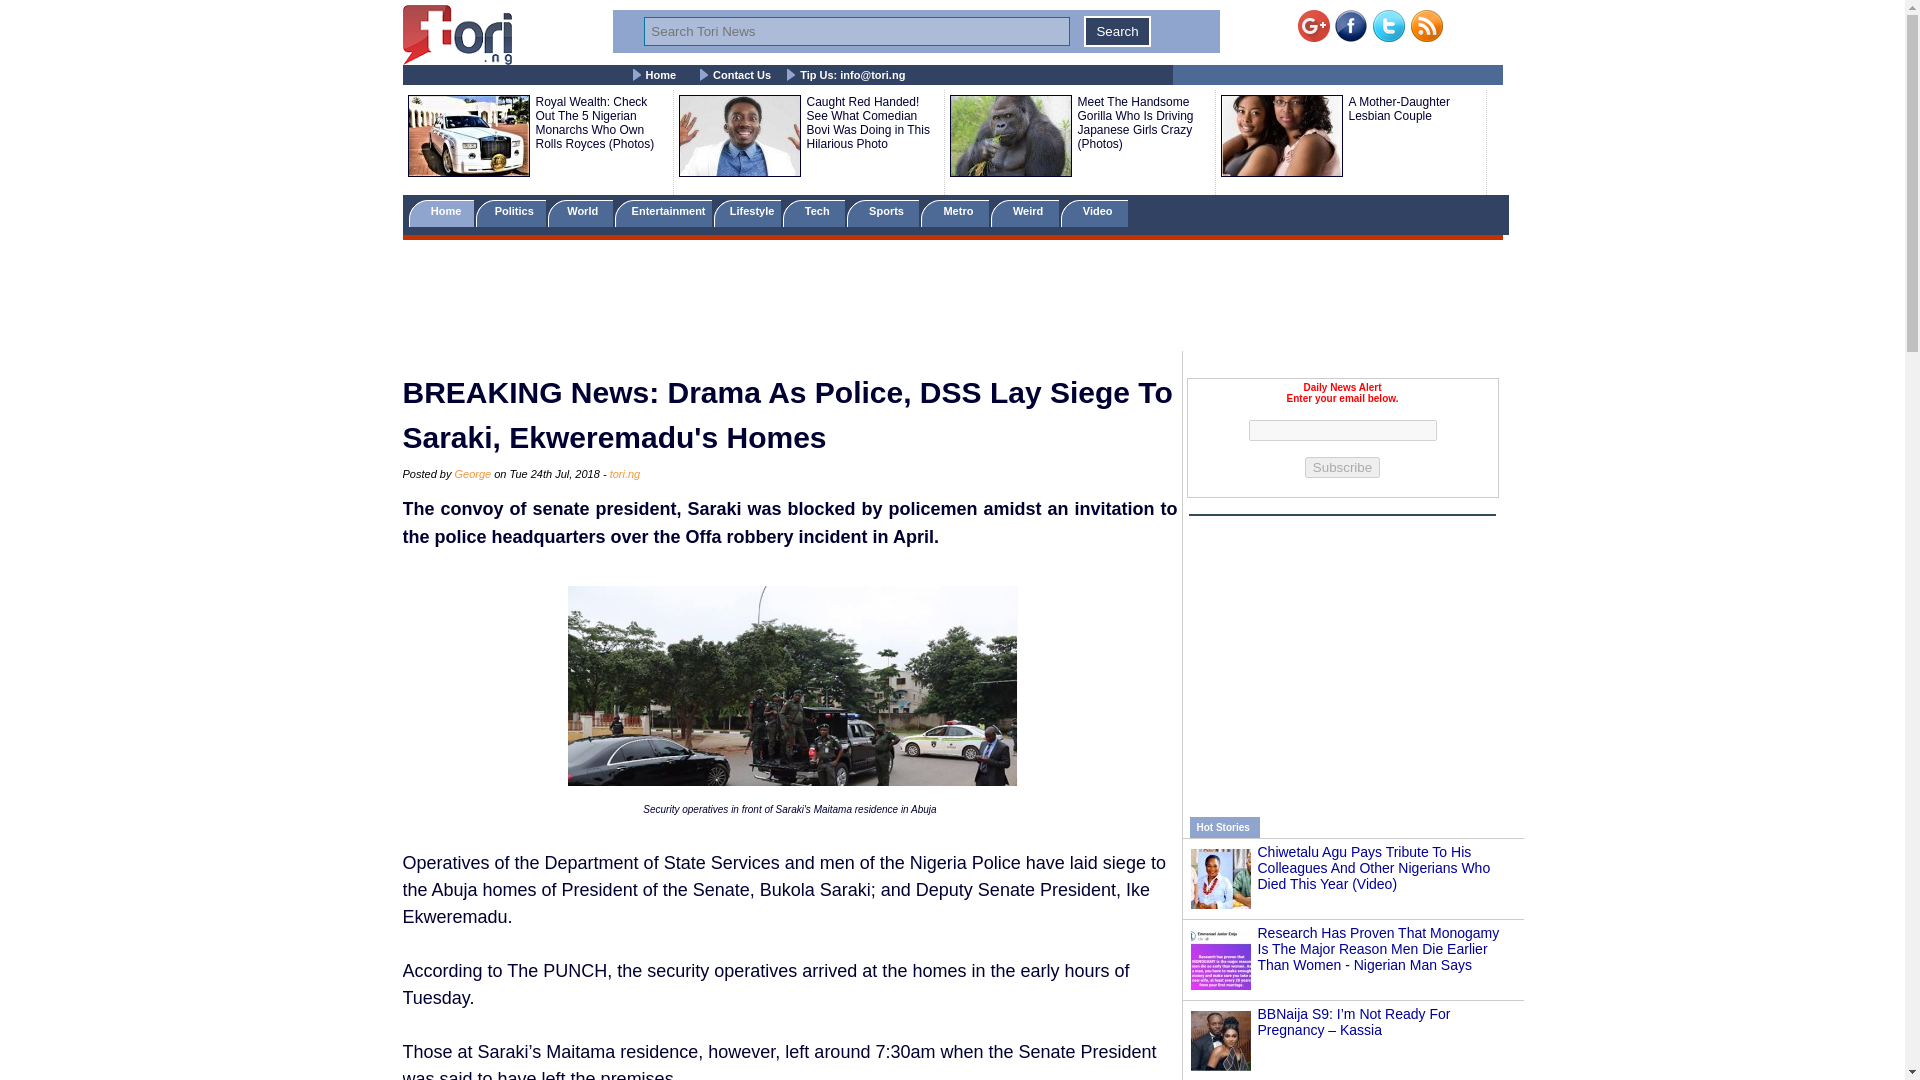  Describe the element at coordinates (748, 212) in the screenshot. I see `  Lifestyle  ` at that location.